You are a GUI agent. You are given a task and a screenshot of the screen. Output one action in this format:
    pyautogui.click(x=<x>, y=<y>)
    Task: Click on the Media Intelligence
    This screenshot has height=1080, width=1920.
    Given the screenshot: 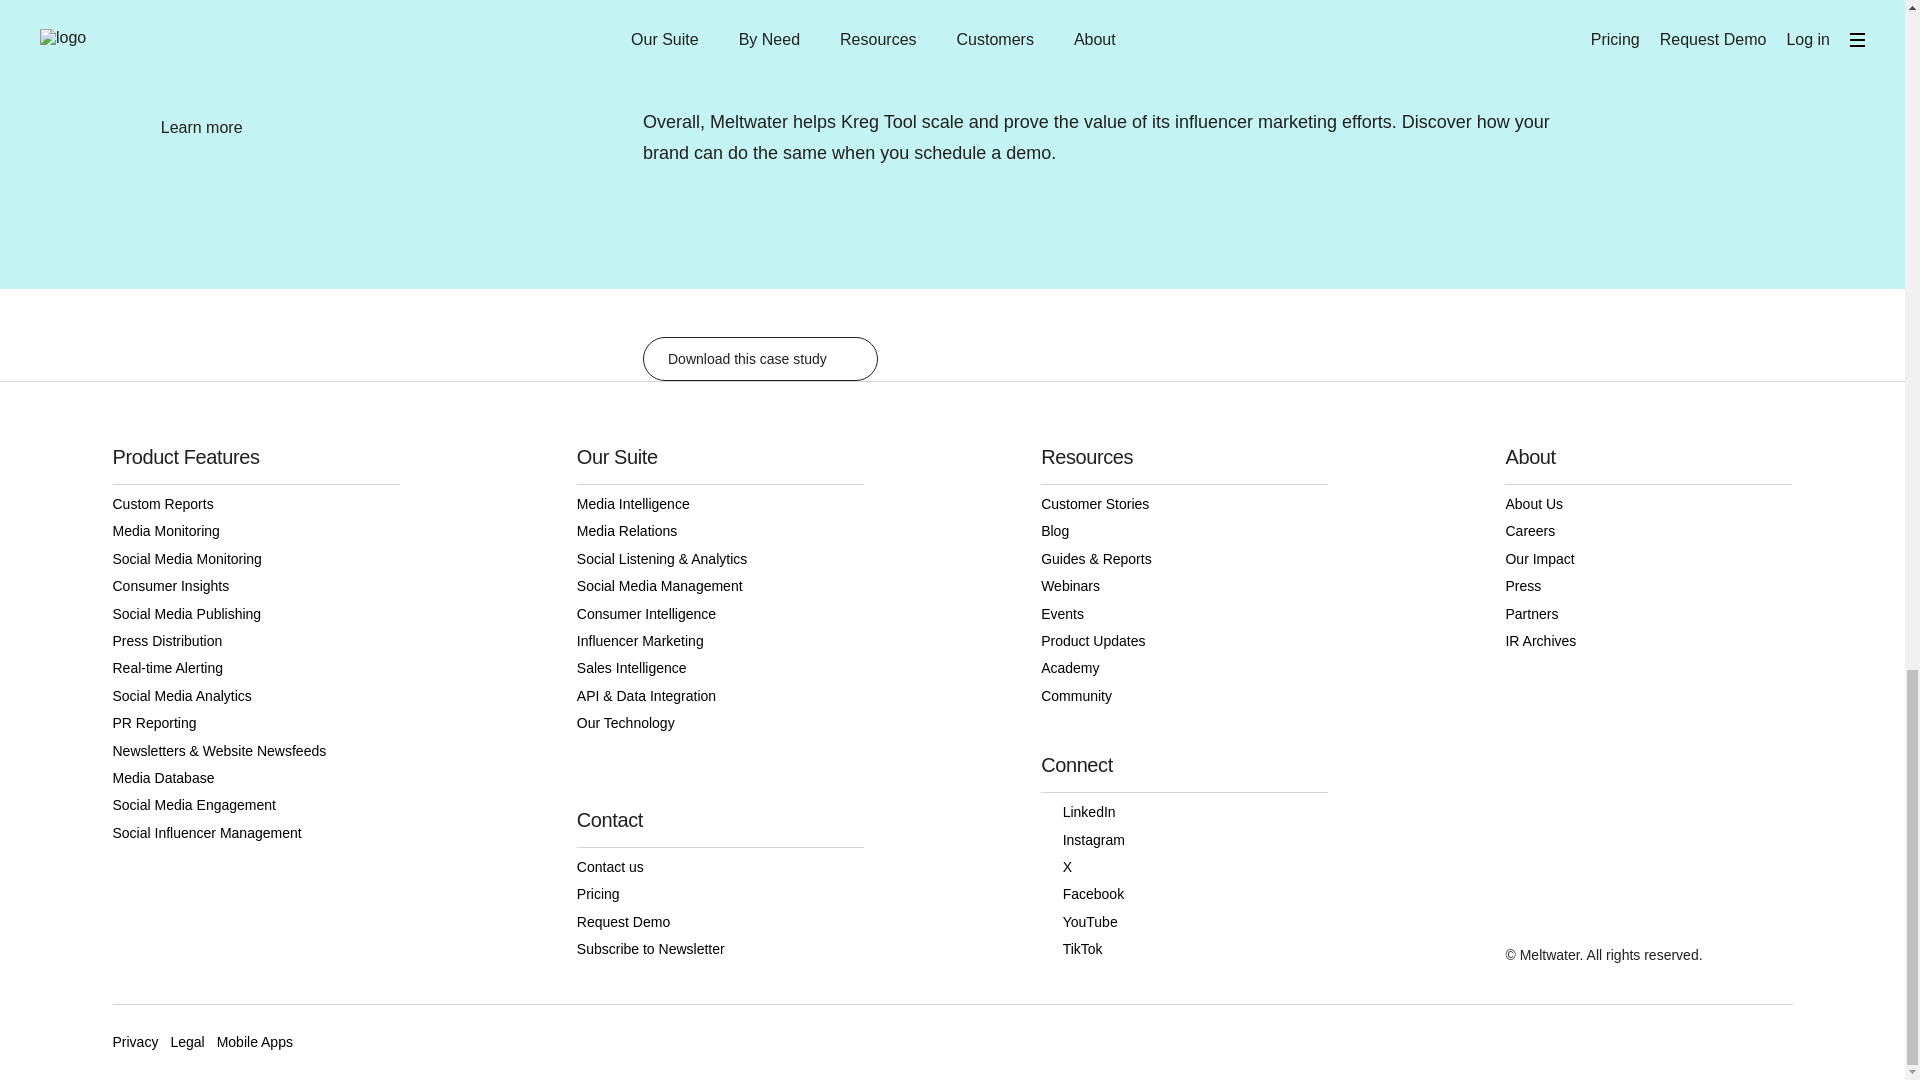 What is the action you would take?
    pyautogui.click(x=720, y=504)
    